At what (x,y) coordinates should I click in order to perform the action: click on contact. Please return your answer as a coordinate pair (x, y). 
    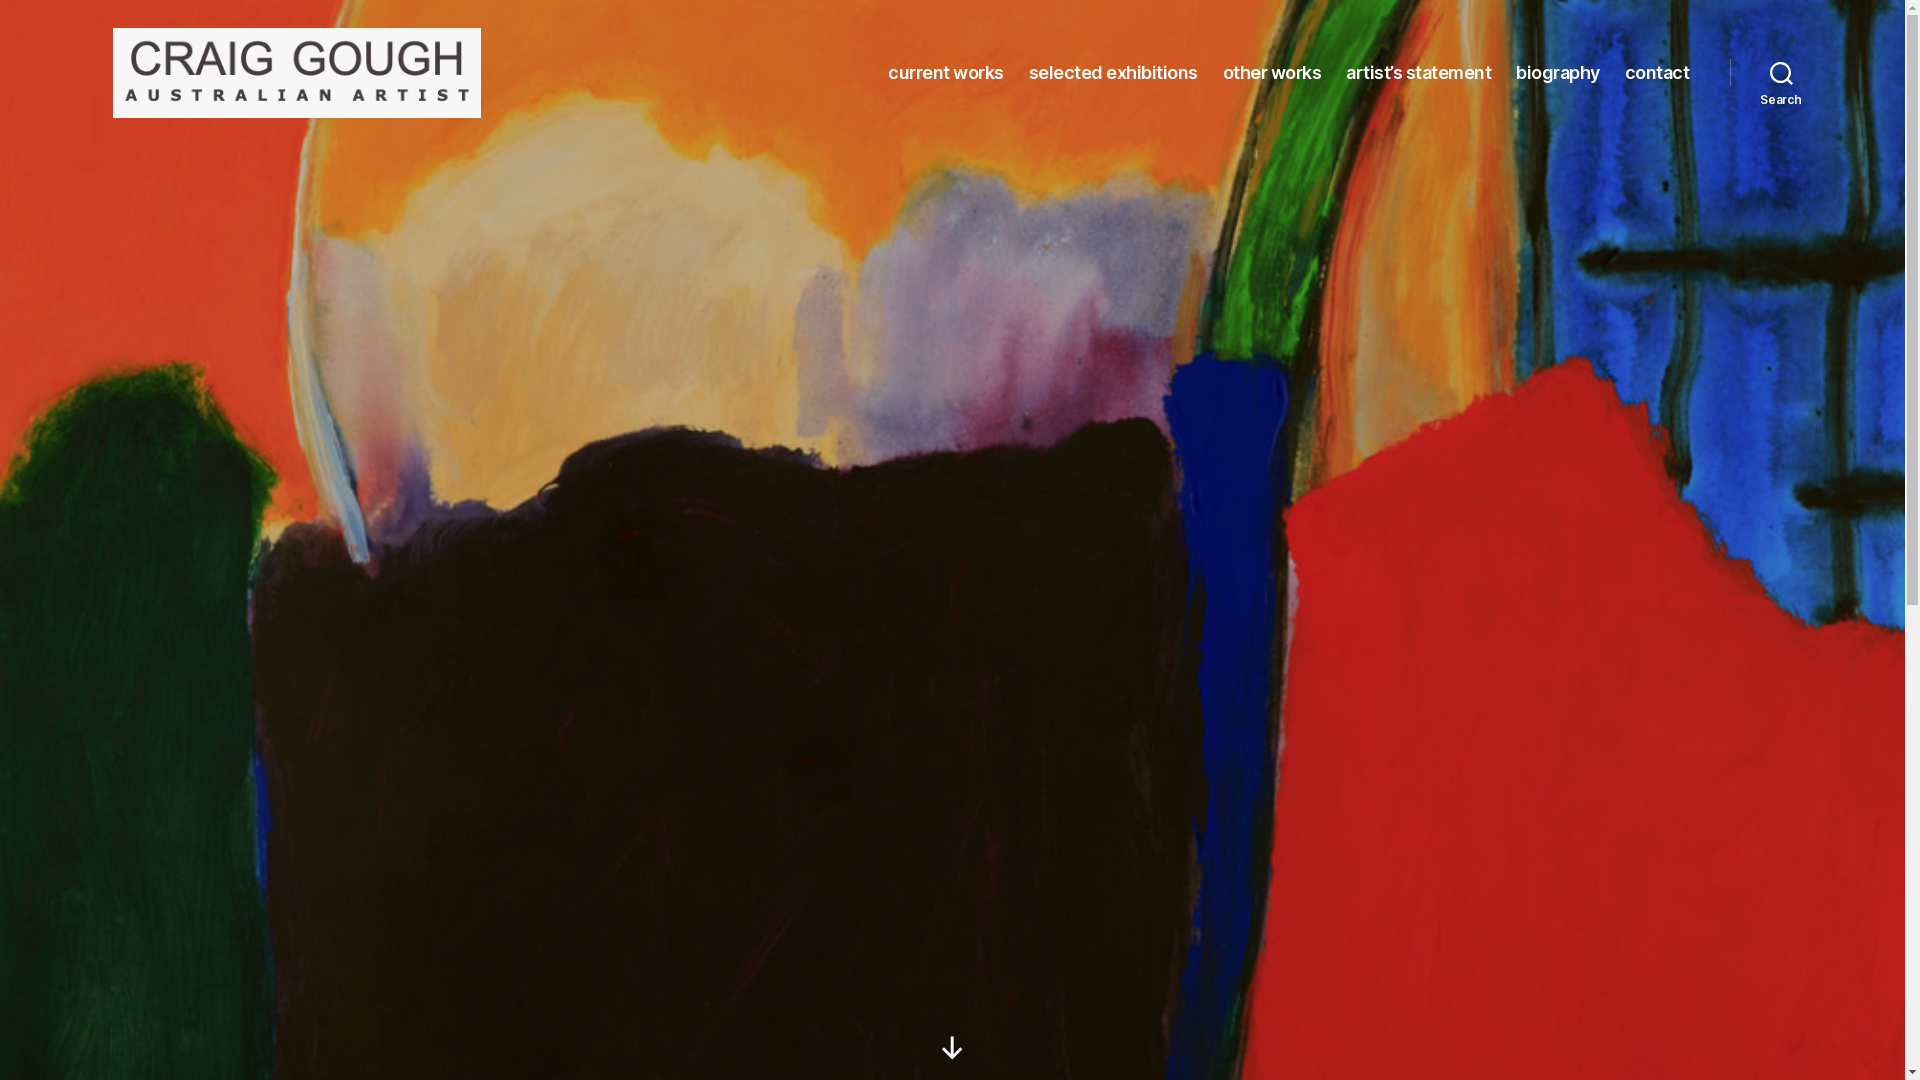
    Looking at the image, I should click on (1658, 73).